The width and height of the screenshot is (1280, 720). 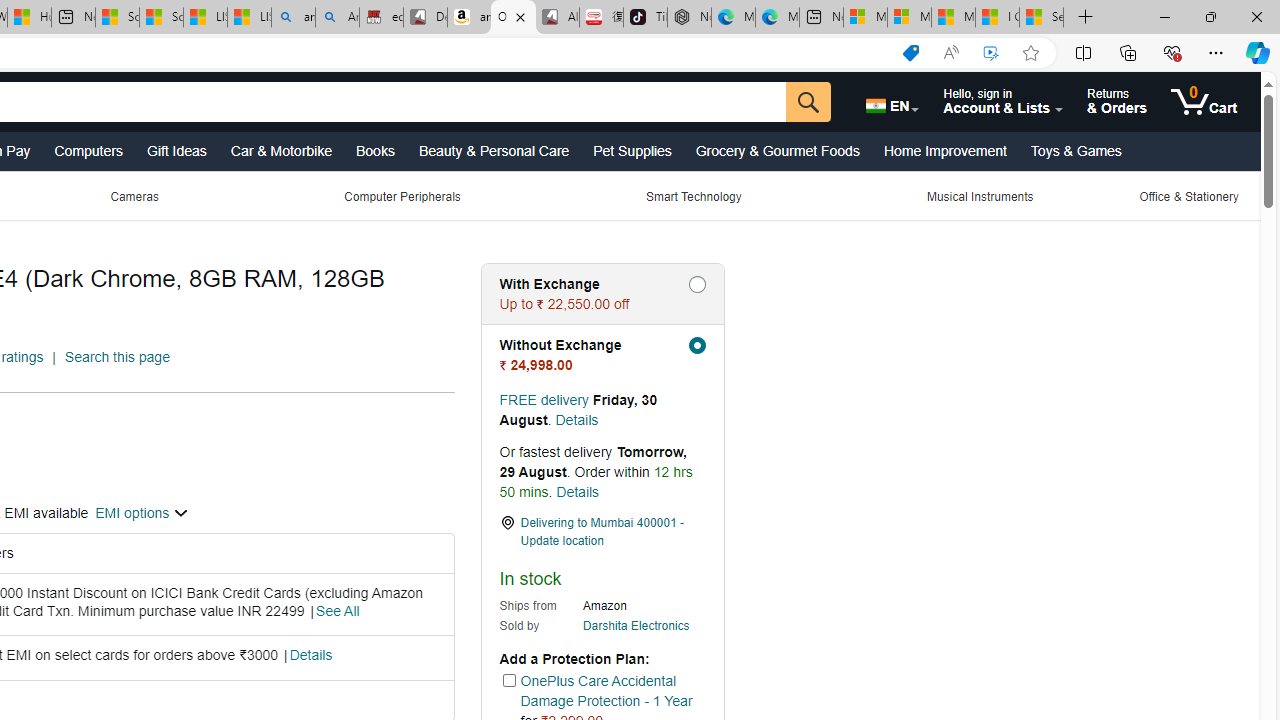 I want to click on Amazon Echo Dot PNG - Search Images, so click(x=338, y=18).